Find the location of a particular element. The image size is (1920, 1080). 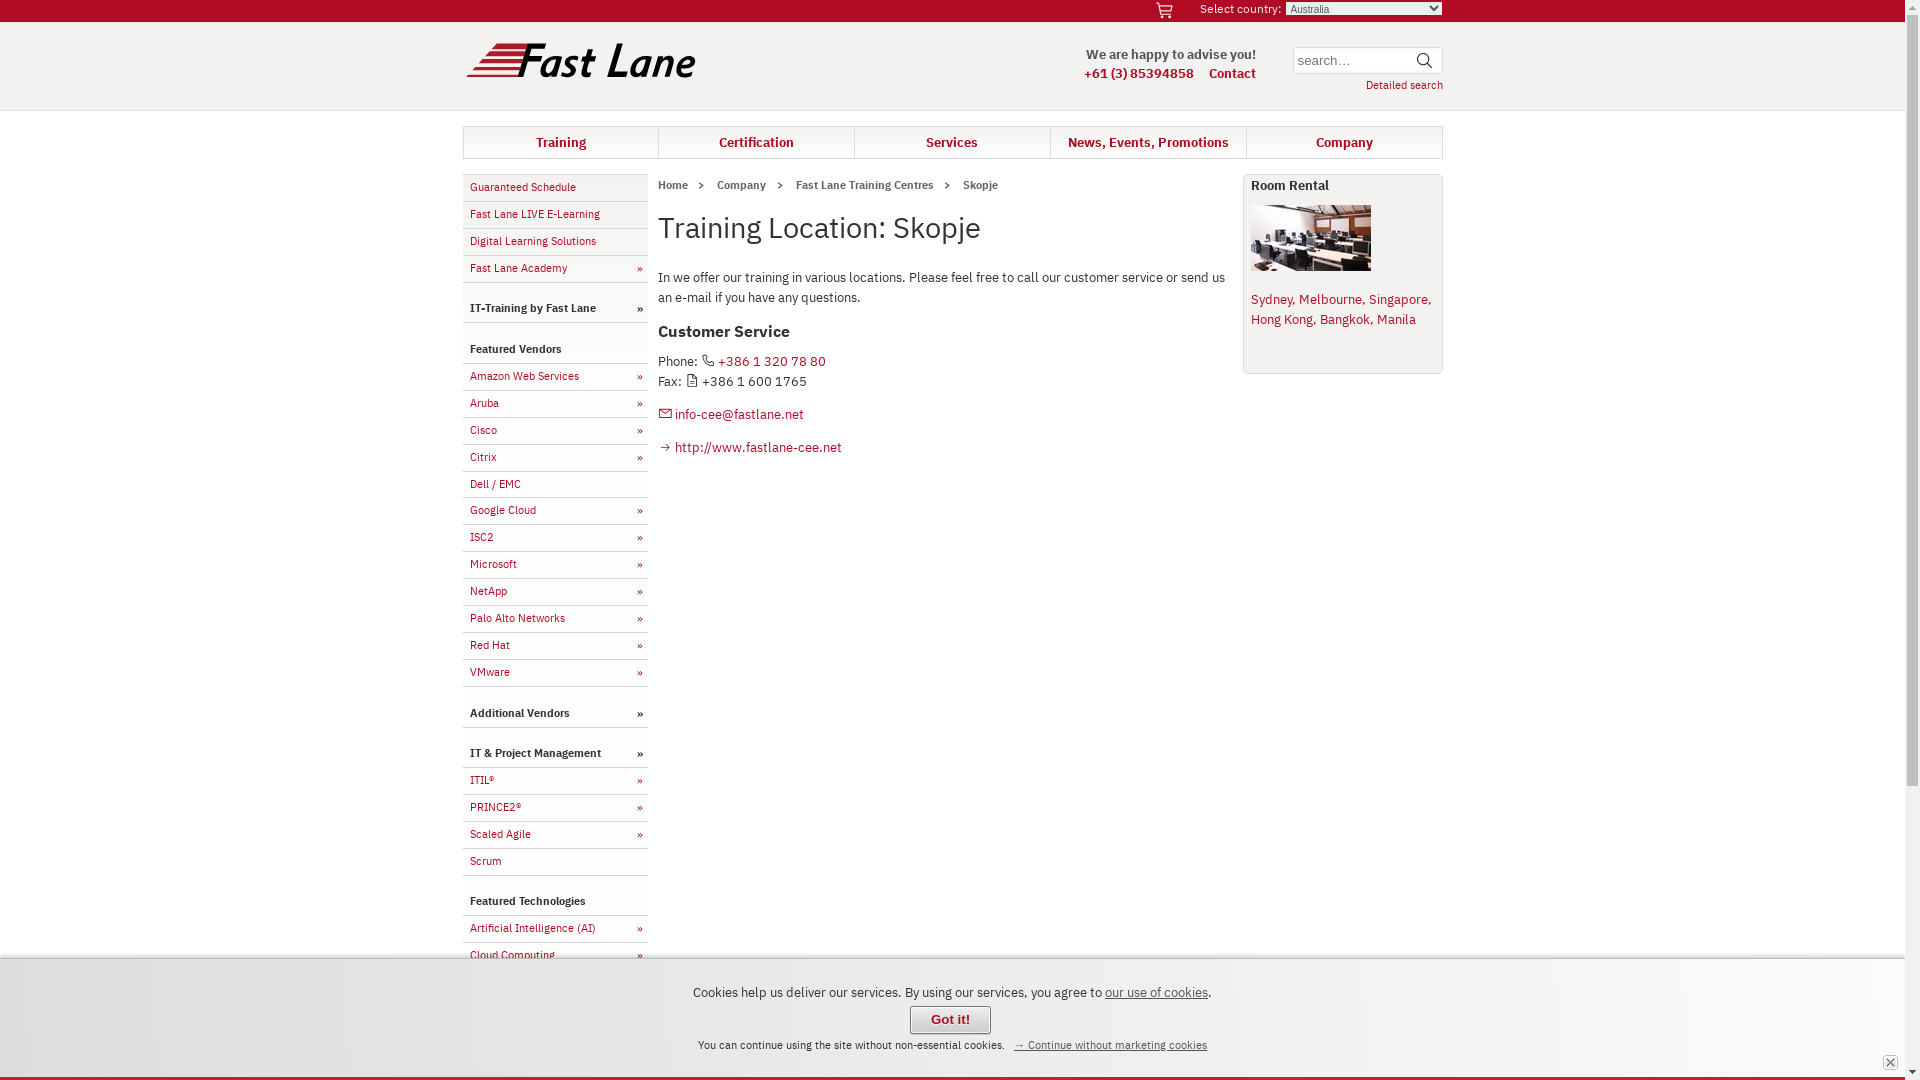

http://www.fastlane-cee.net is located at coordinates (750, 447).